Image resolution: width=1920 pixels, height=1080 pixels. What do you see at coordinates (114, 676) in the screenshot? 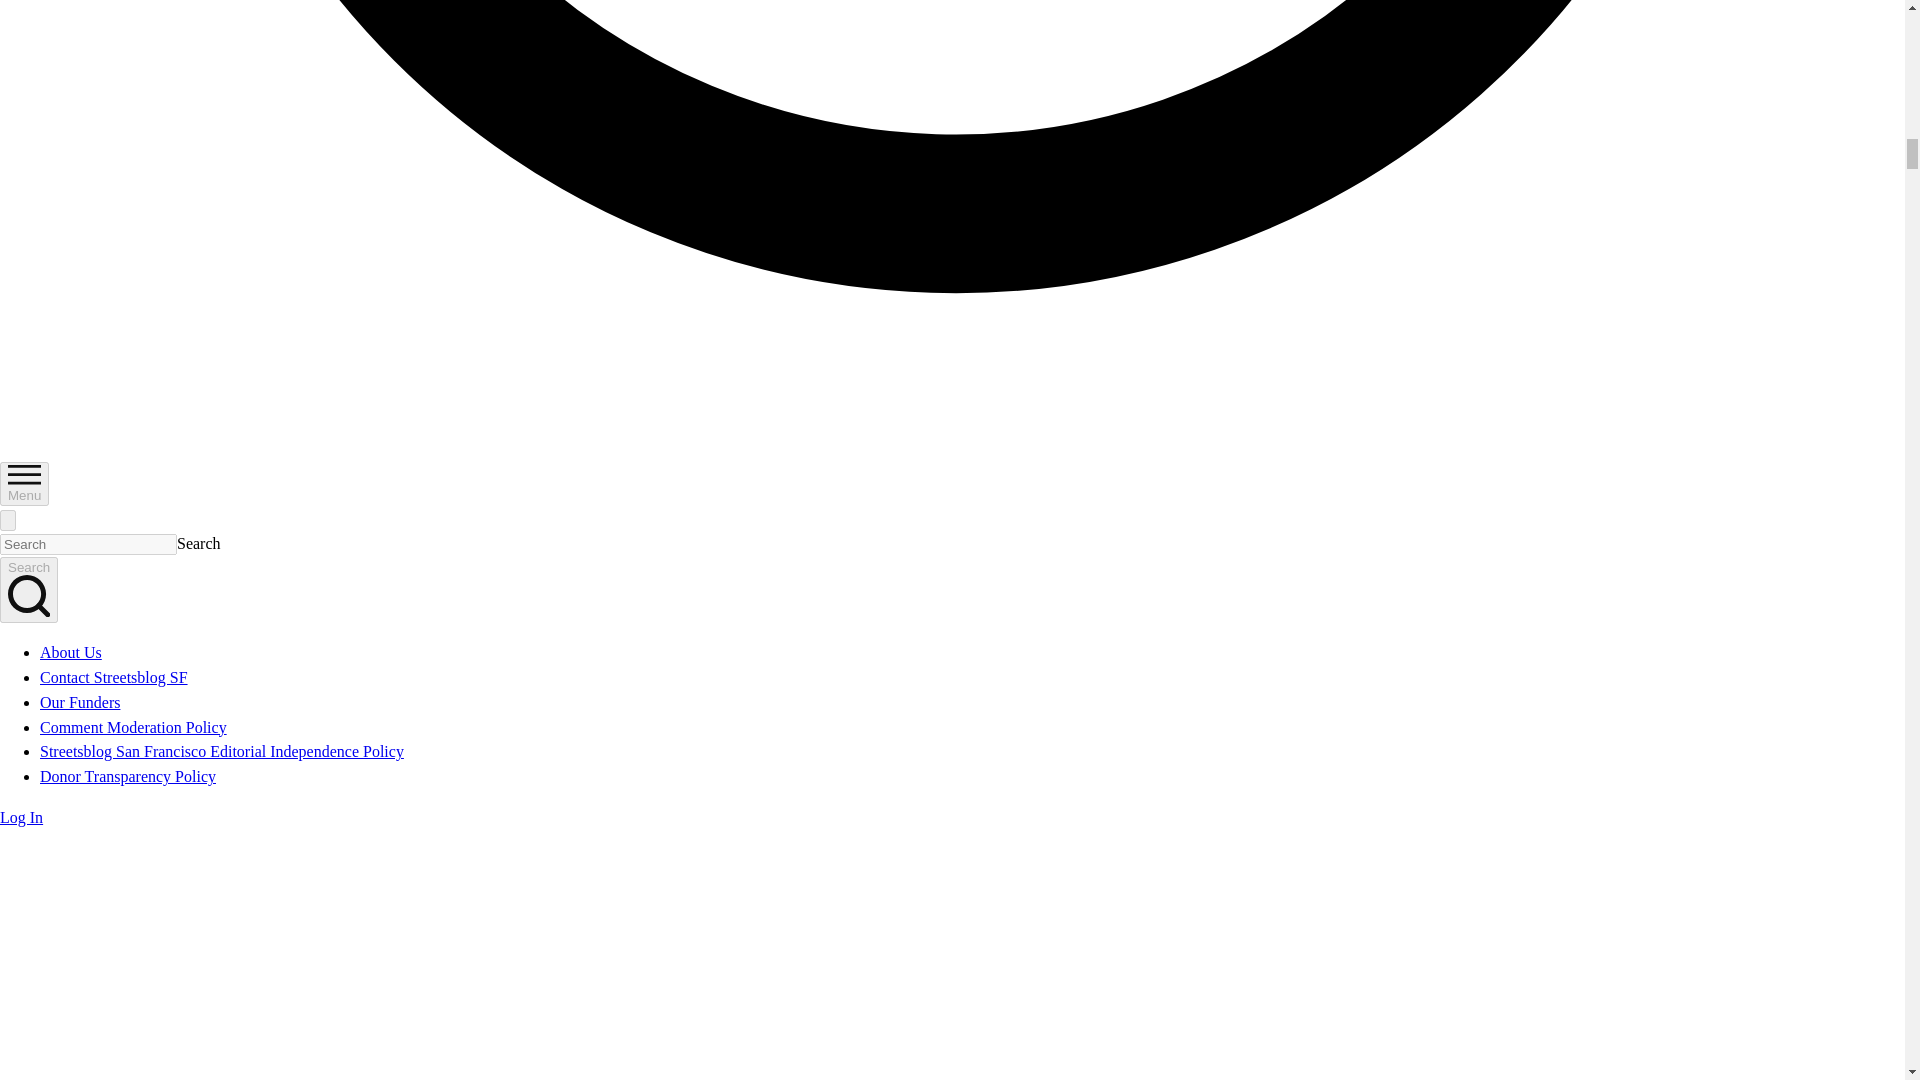
I see `Contact Streetsblog SF` at bounding box center [114, 676].